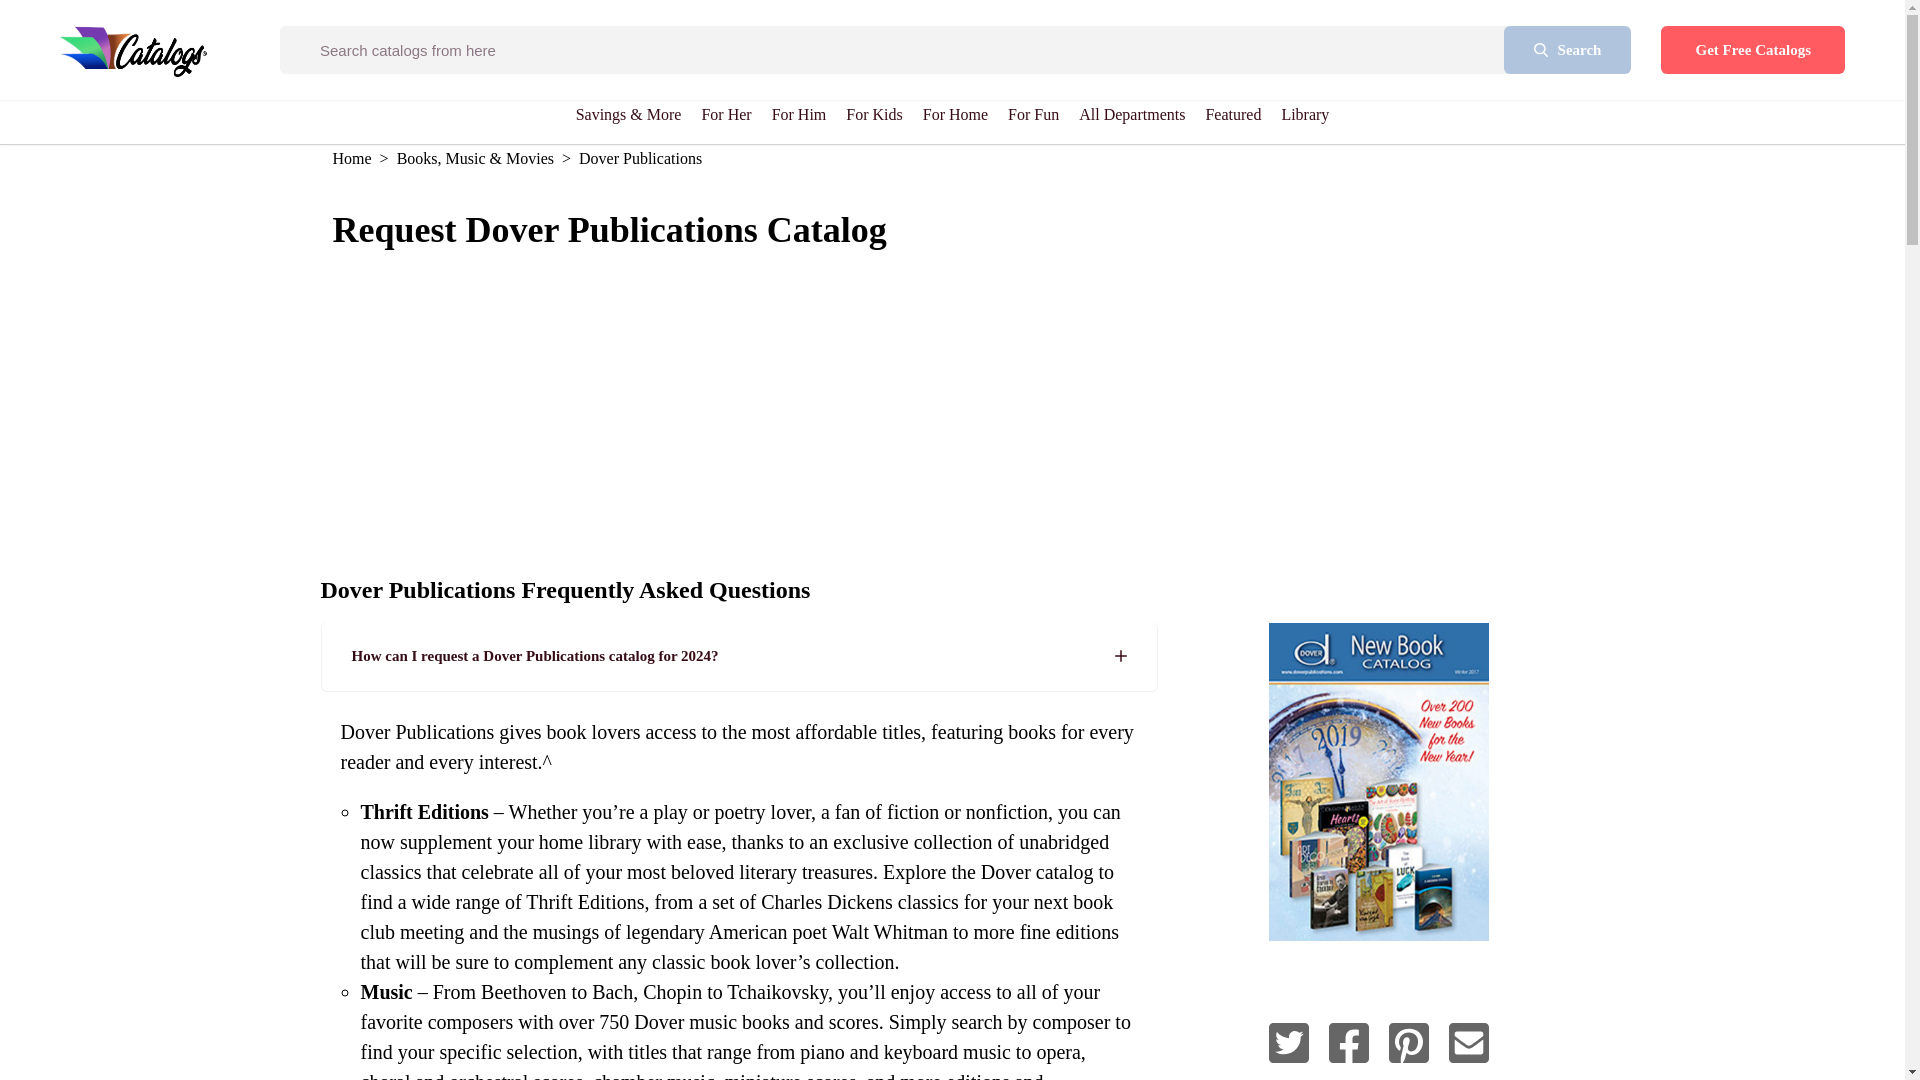  I want to click on Search, so click(1568, 50).